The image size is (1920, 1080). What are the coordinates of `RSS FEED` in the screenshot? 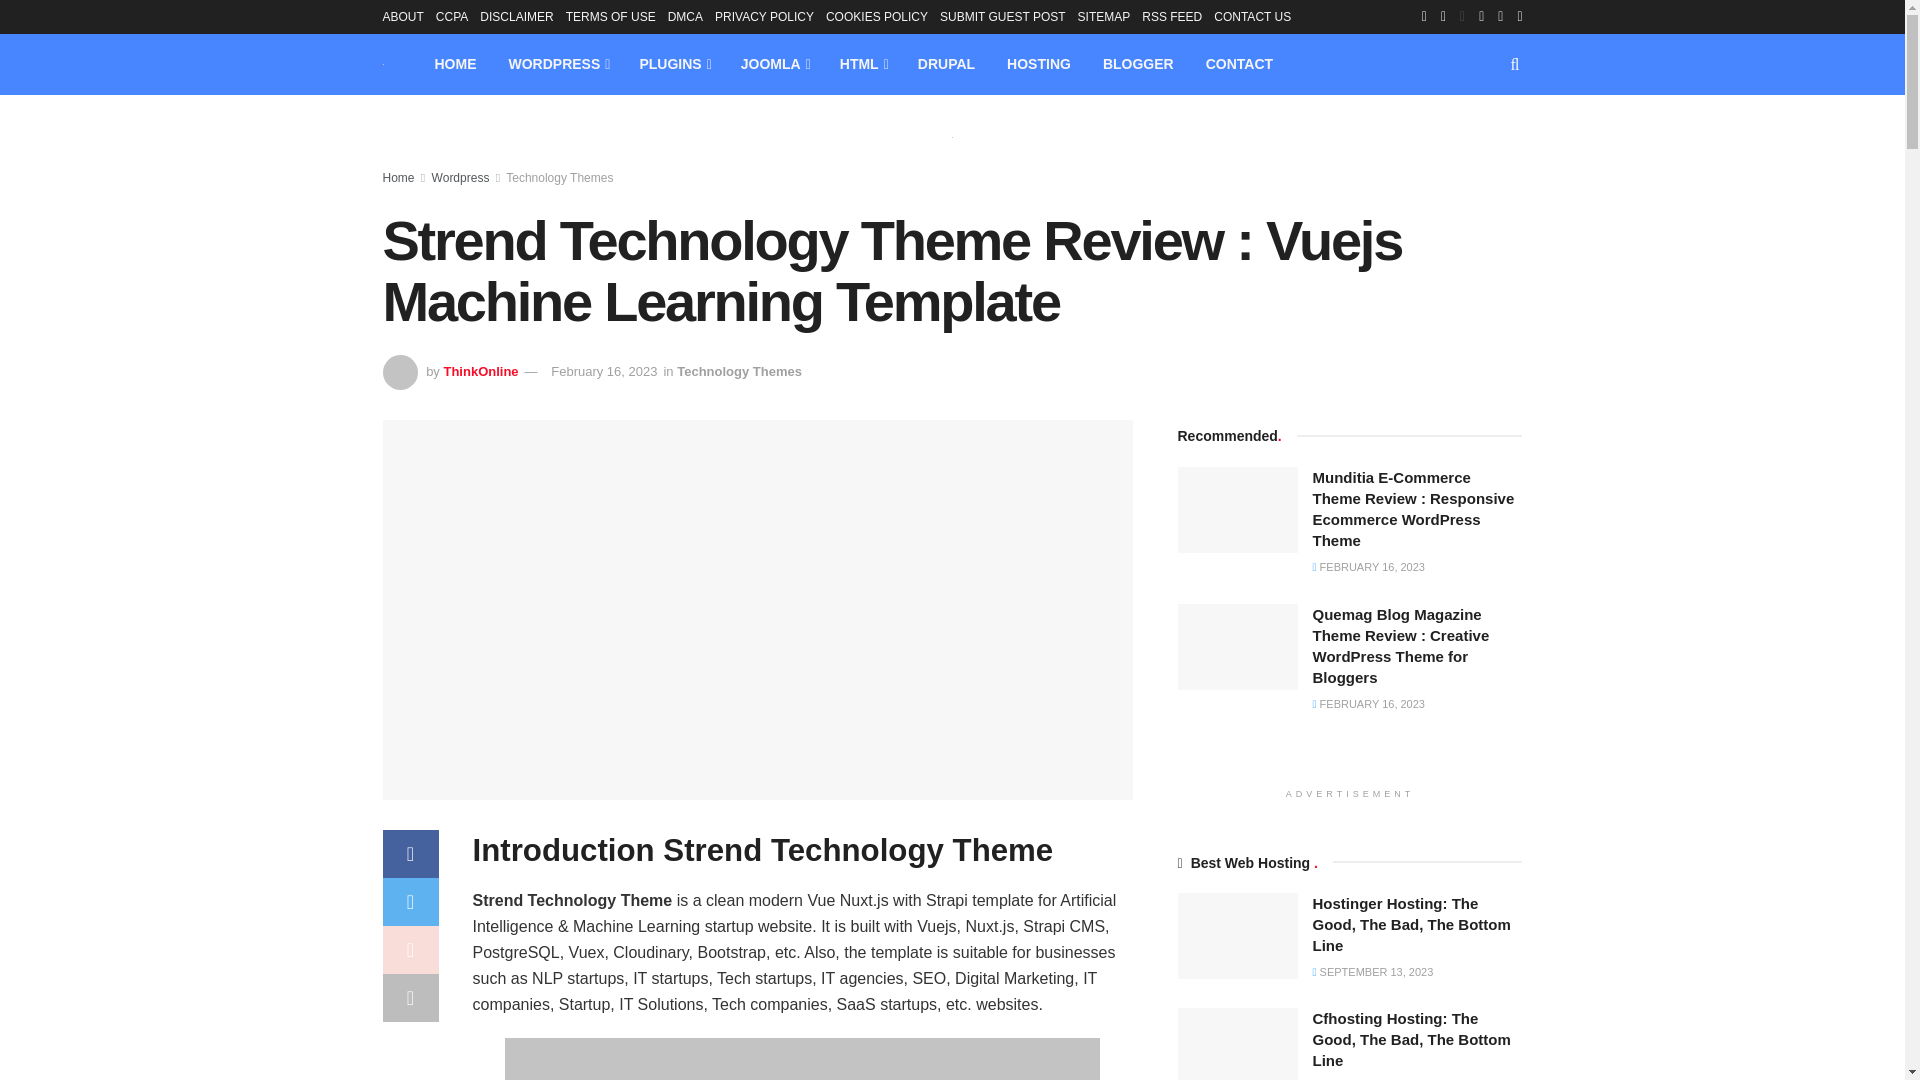 It's located at (1172, 16).